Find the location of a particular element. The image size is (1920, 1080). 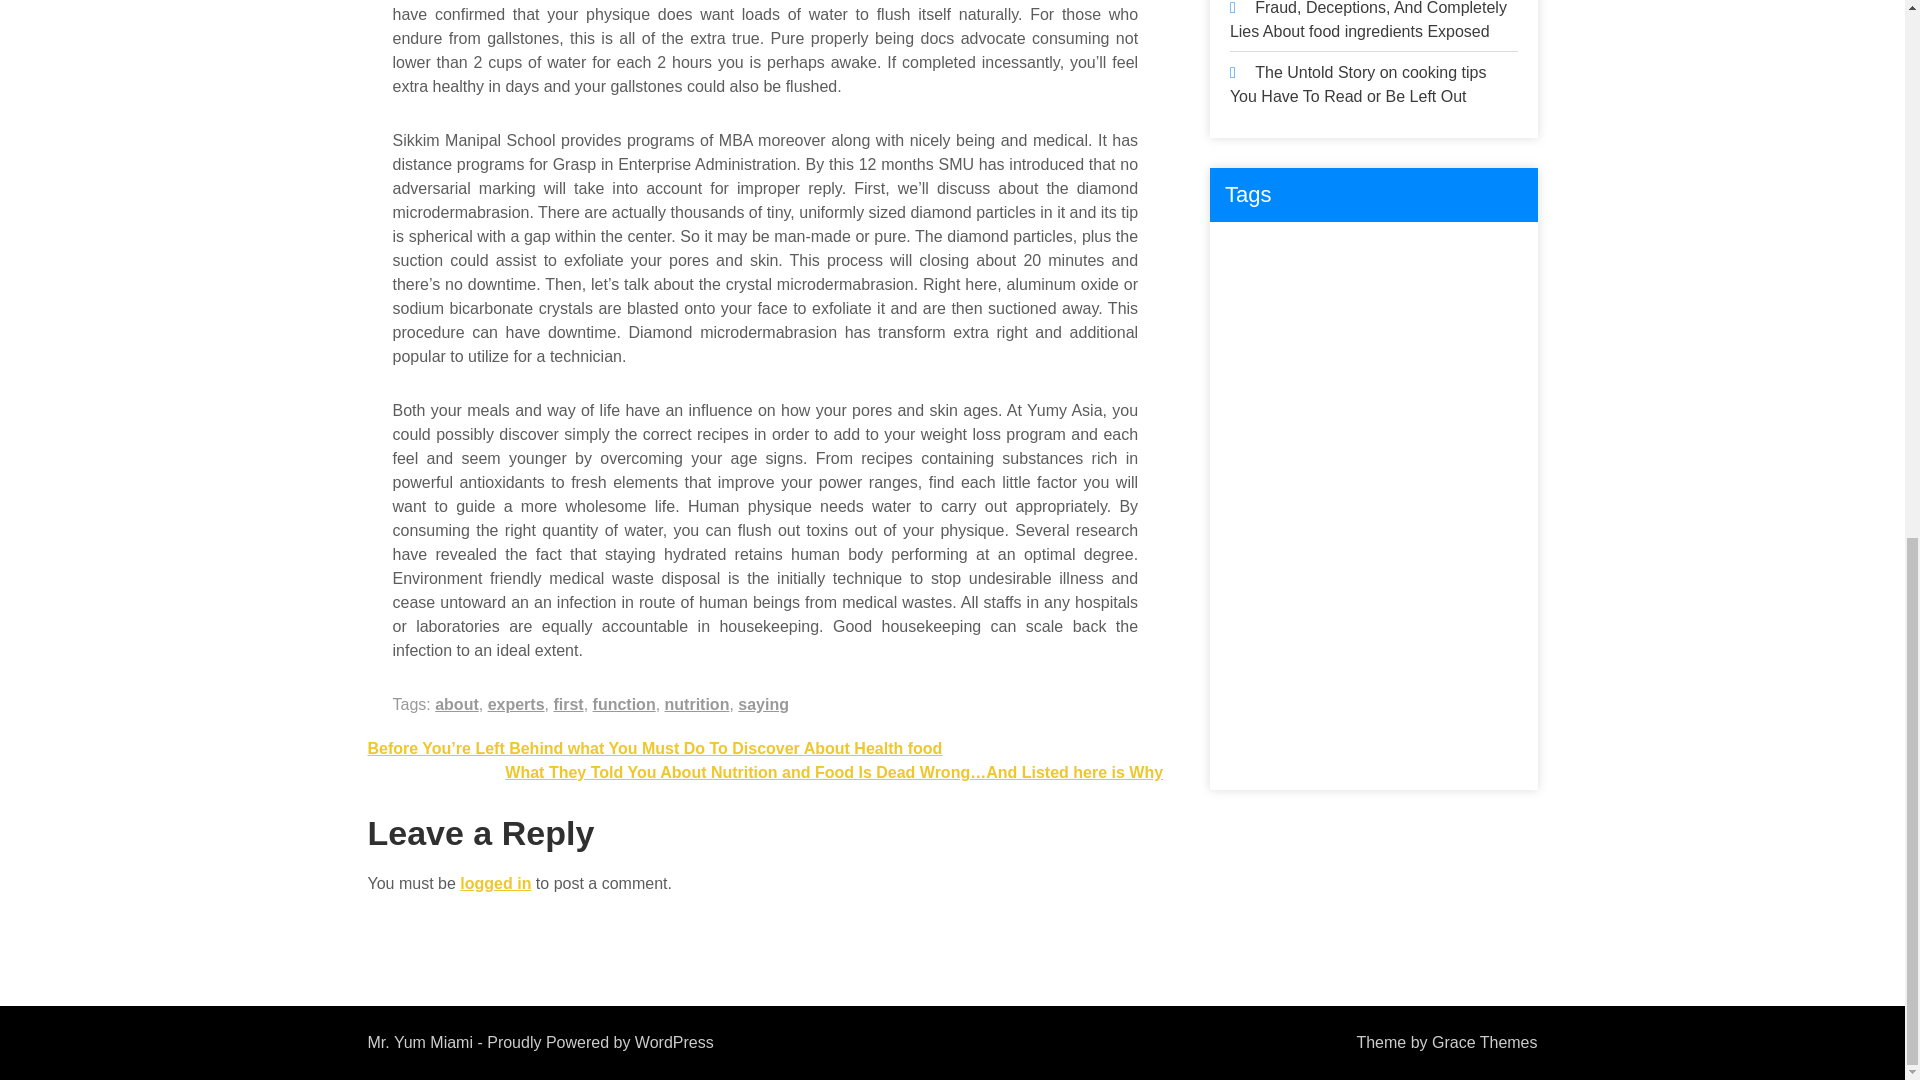

saying is located at coordinates (763, 704).